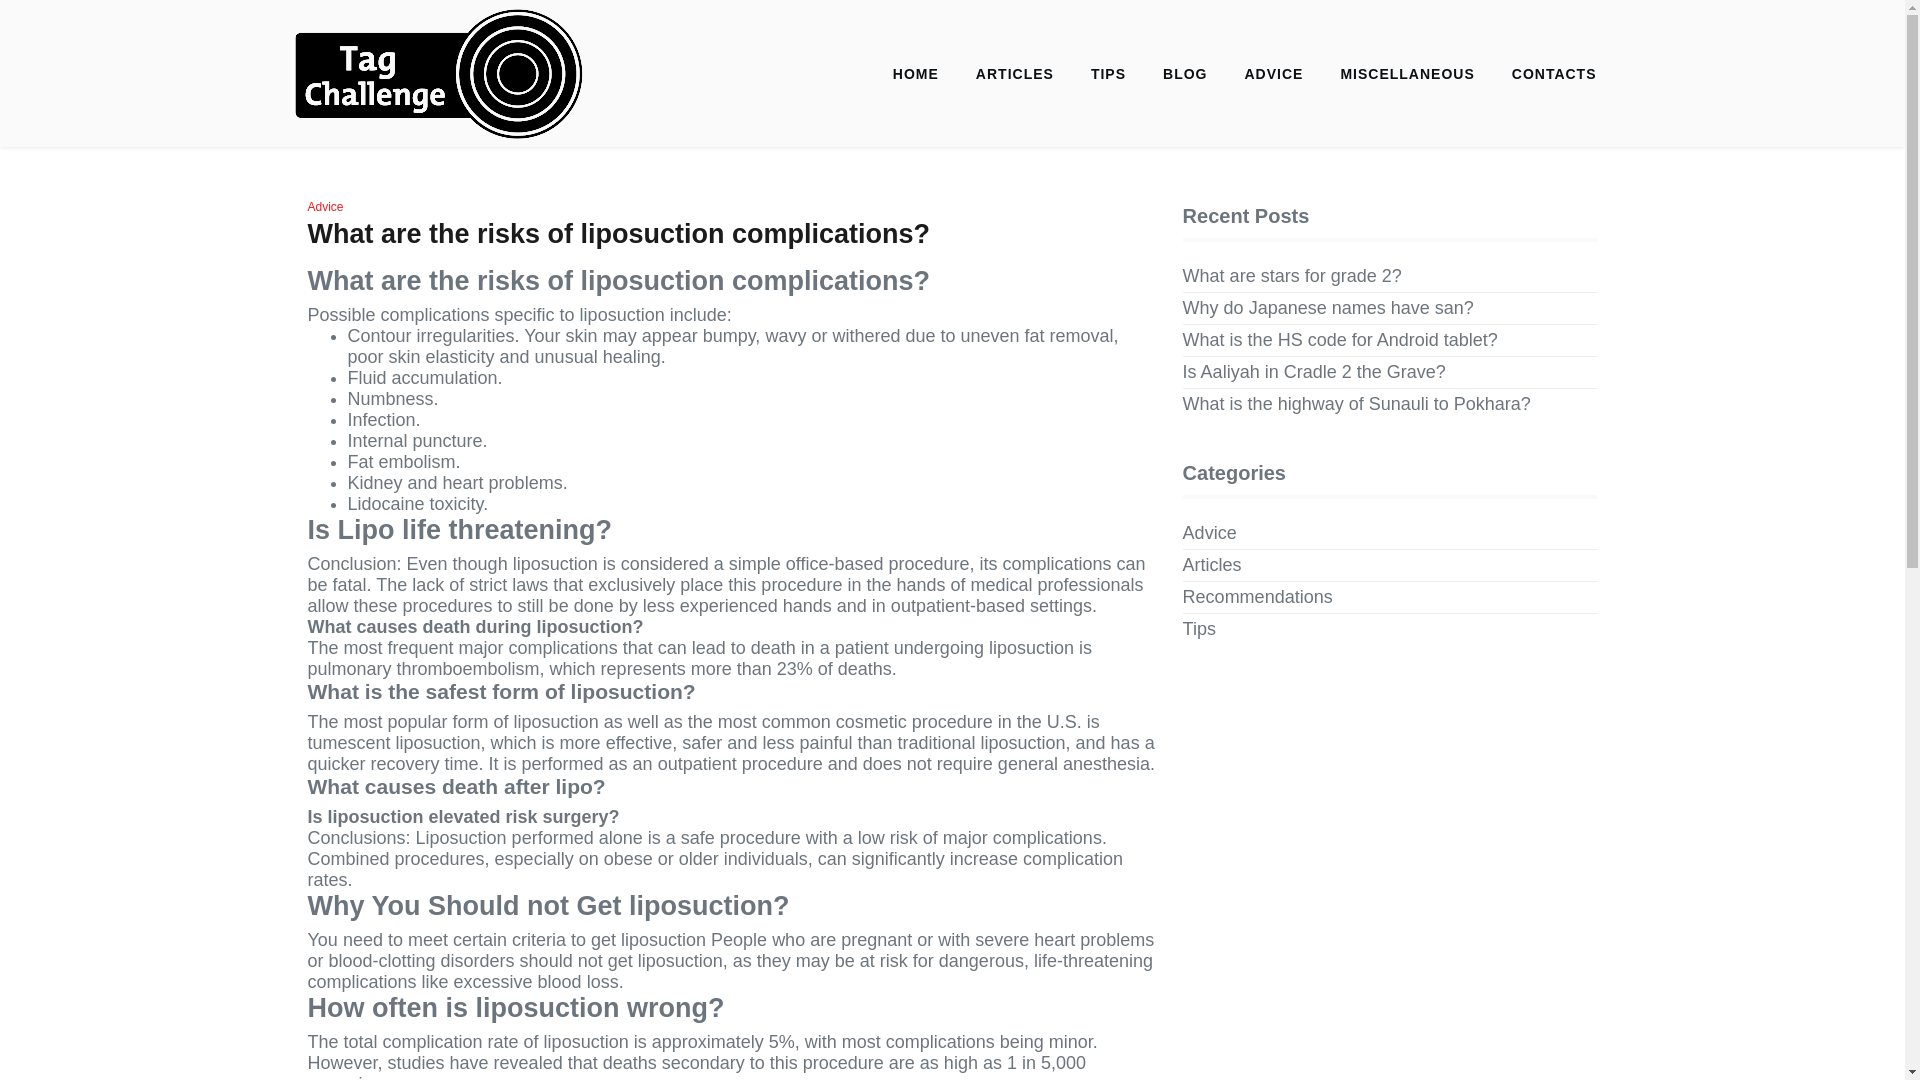 This screenshot has height=1080, width=1920. What do you see at coordinates (1292, 276) in the screenshot?
I see `What are stars for grade 2?` at bounding box center [1292, 276].